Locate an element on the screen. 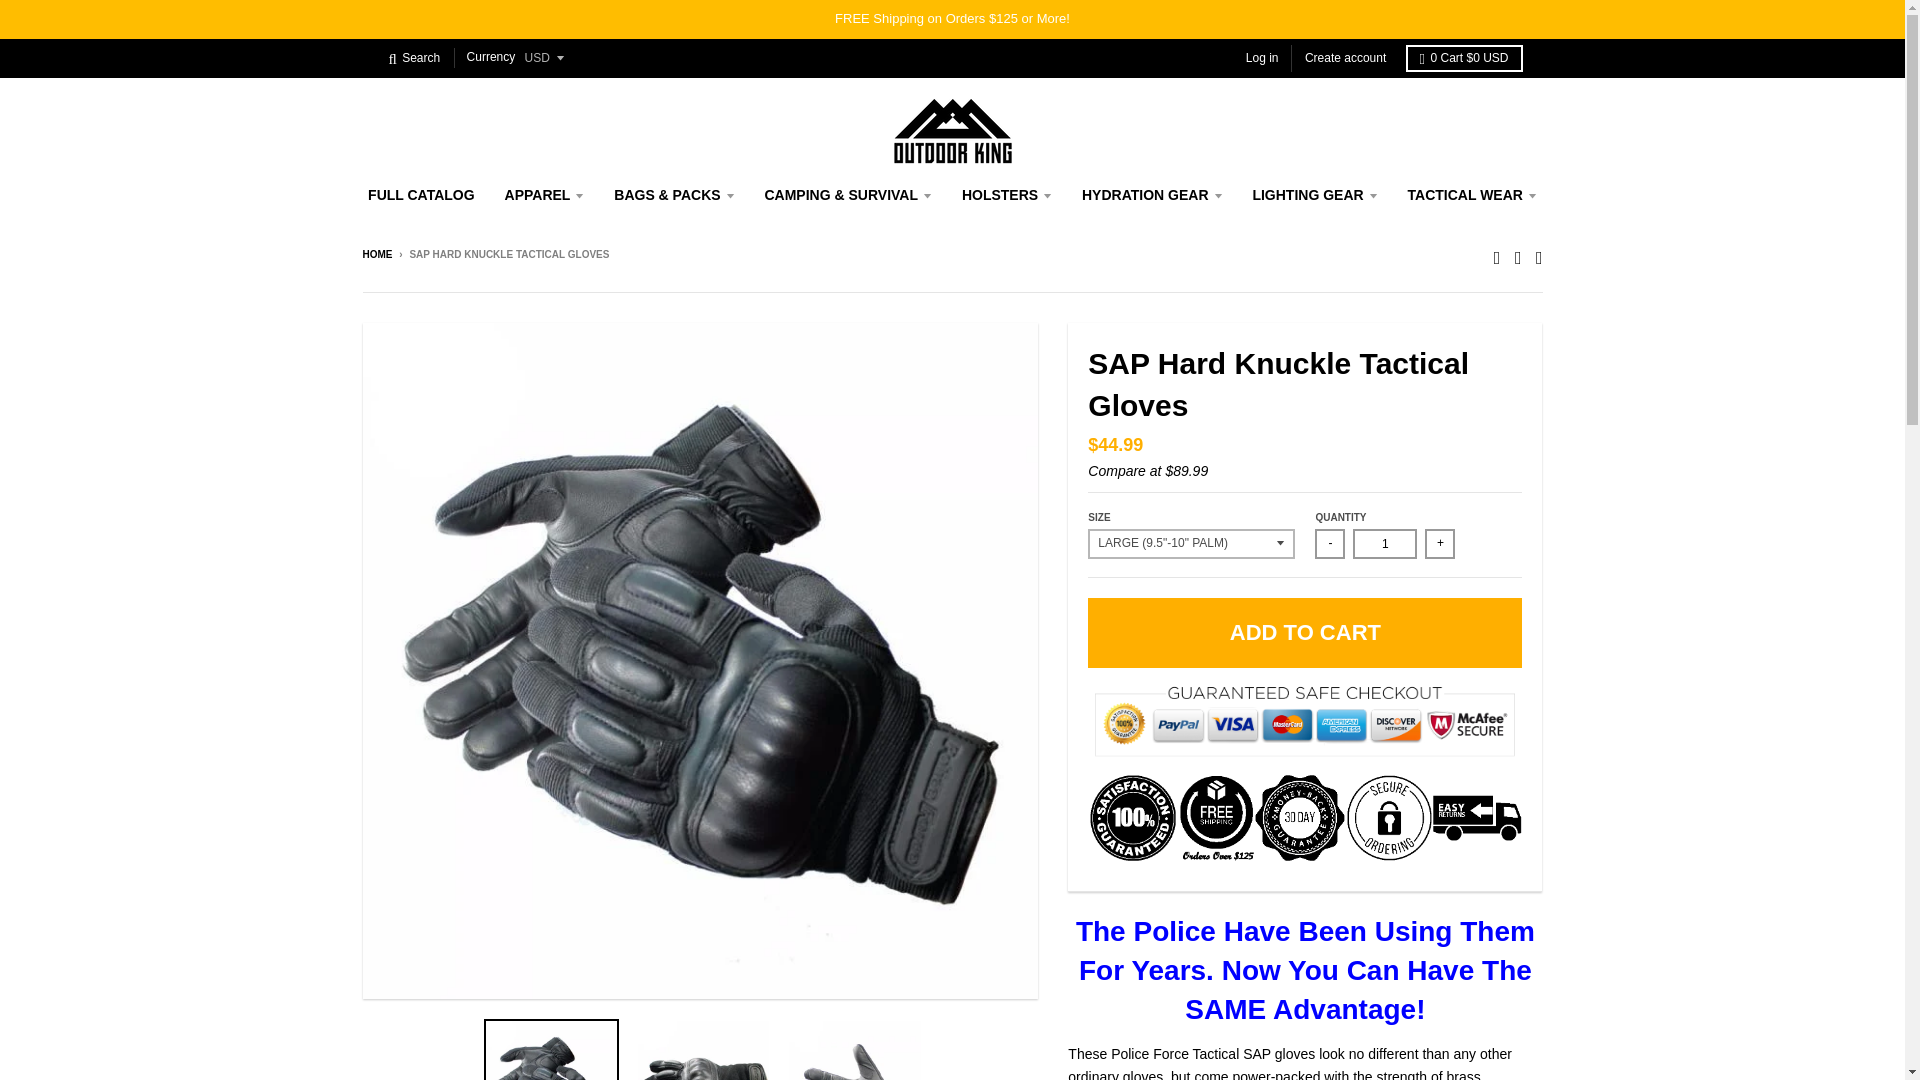 This screenshot has height=1080, width=1920. Back to the frontpage is located at coordinates (376, 254).